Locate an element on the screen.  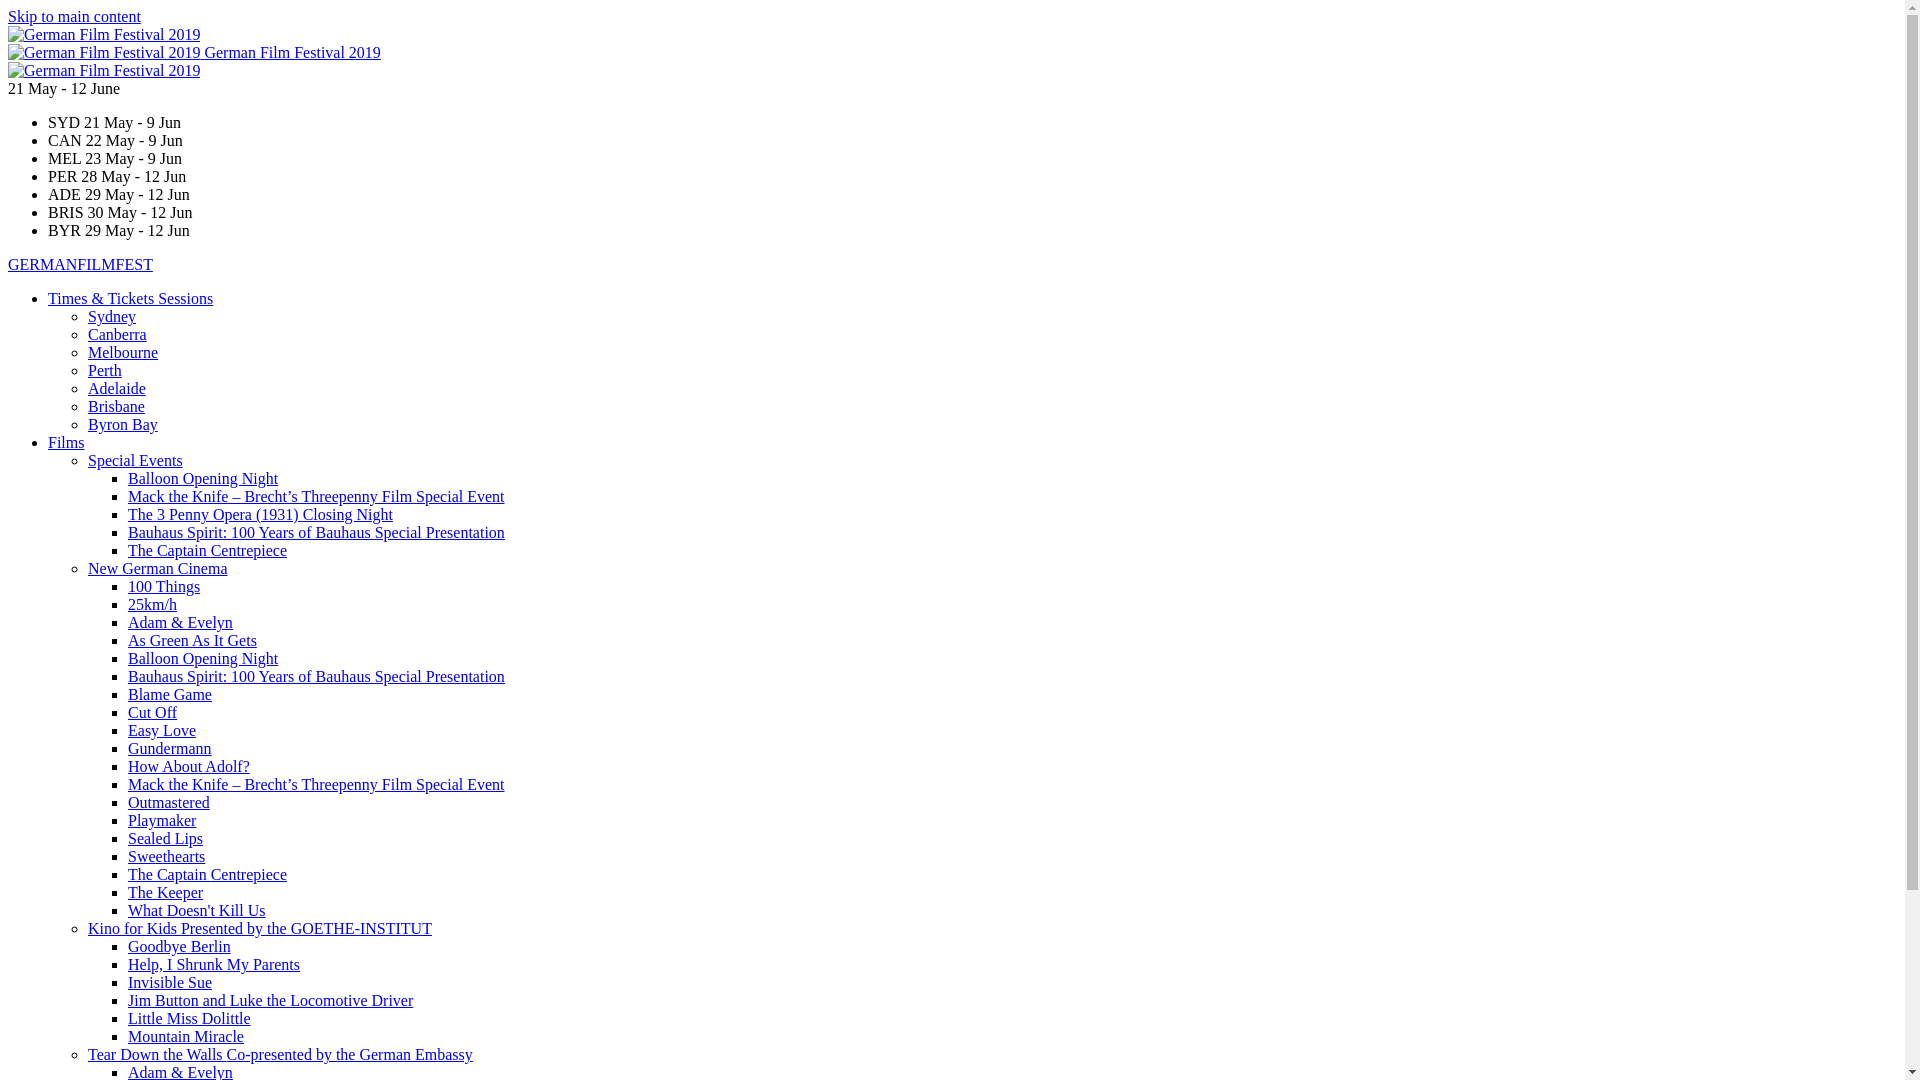
The Keeper is located at coordinates (166, 892).